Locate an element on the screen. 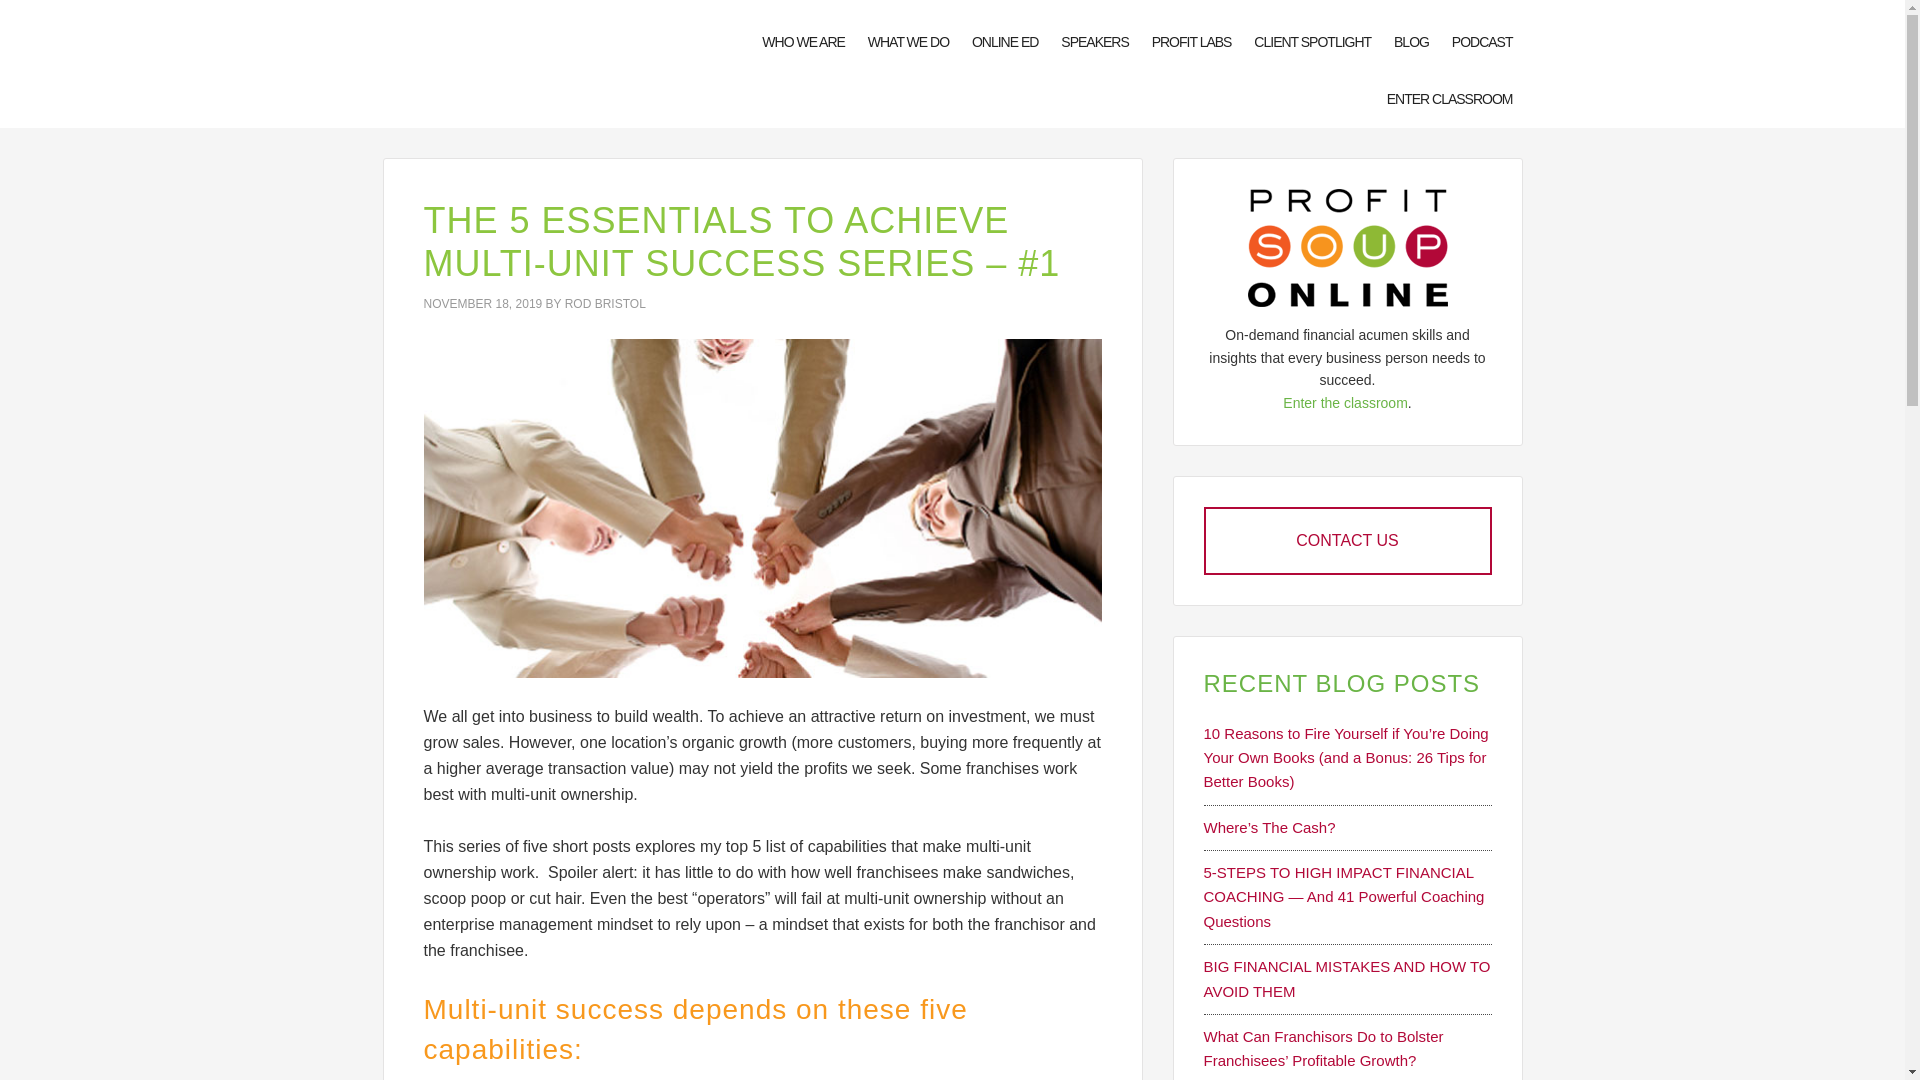 The width and height of the screenshot is (1920, 1080). CLIENT SPOTLIGHT is located at coordinates (1312, 42).